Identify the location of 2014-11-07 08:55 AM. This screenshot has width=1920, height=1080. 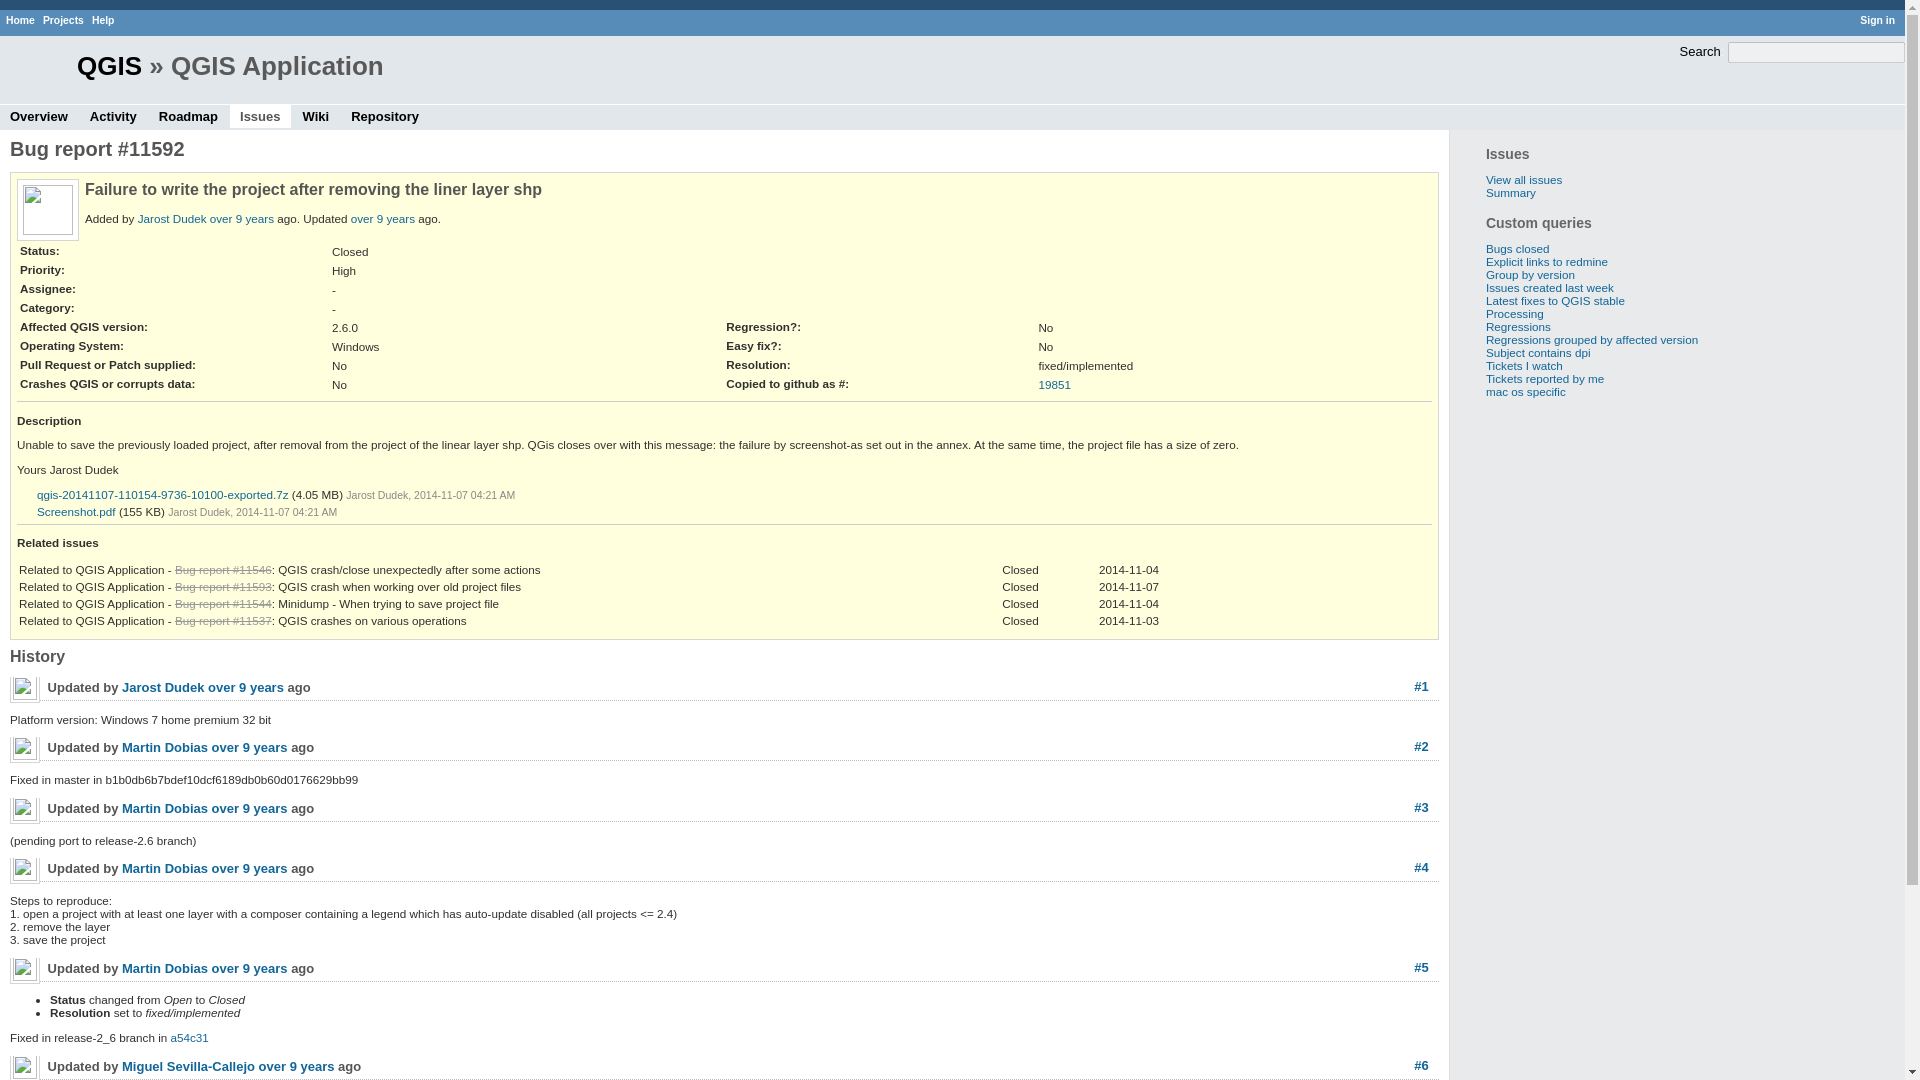
(250, 868).